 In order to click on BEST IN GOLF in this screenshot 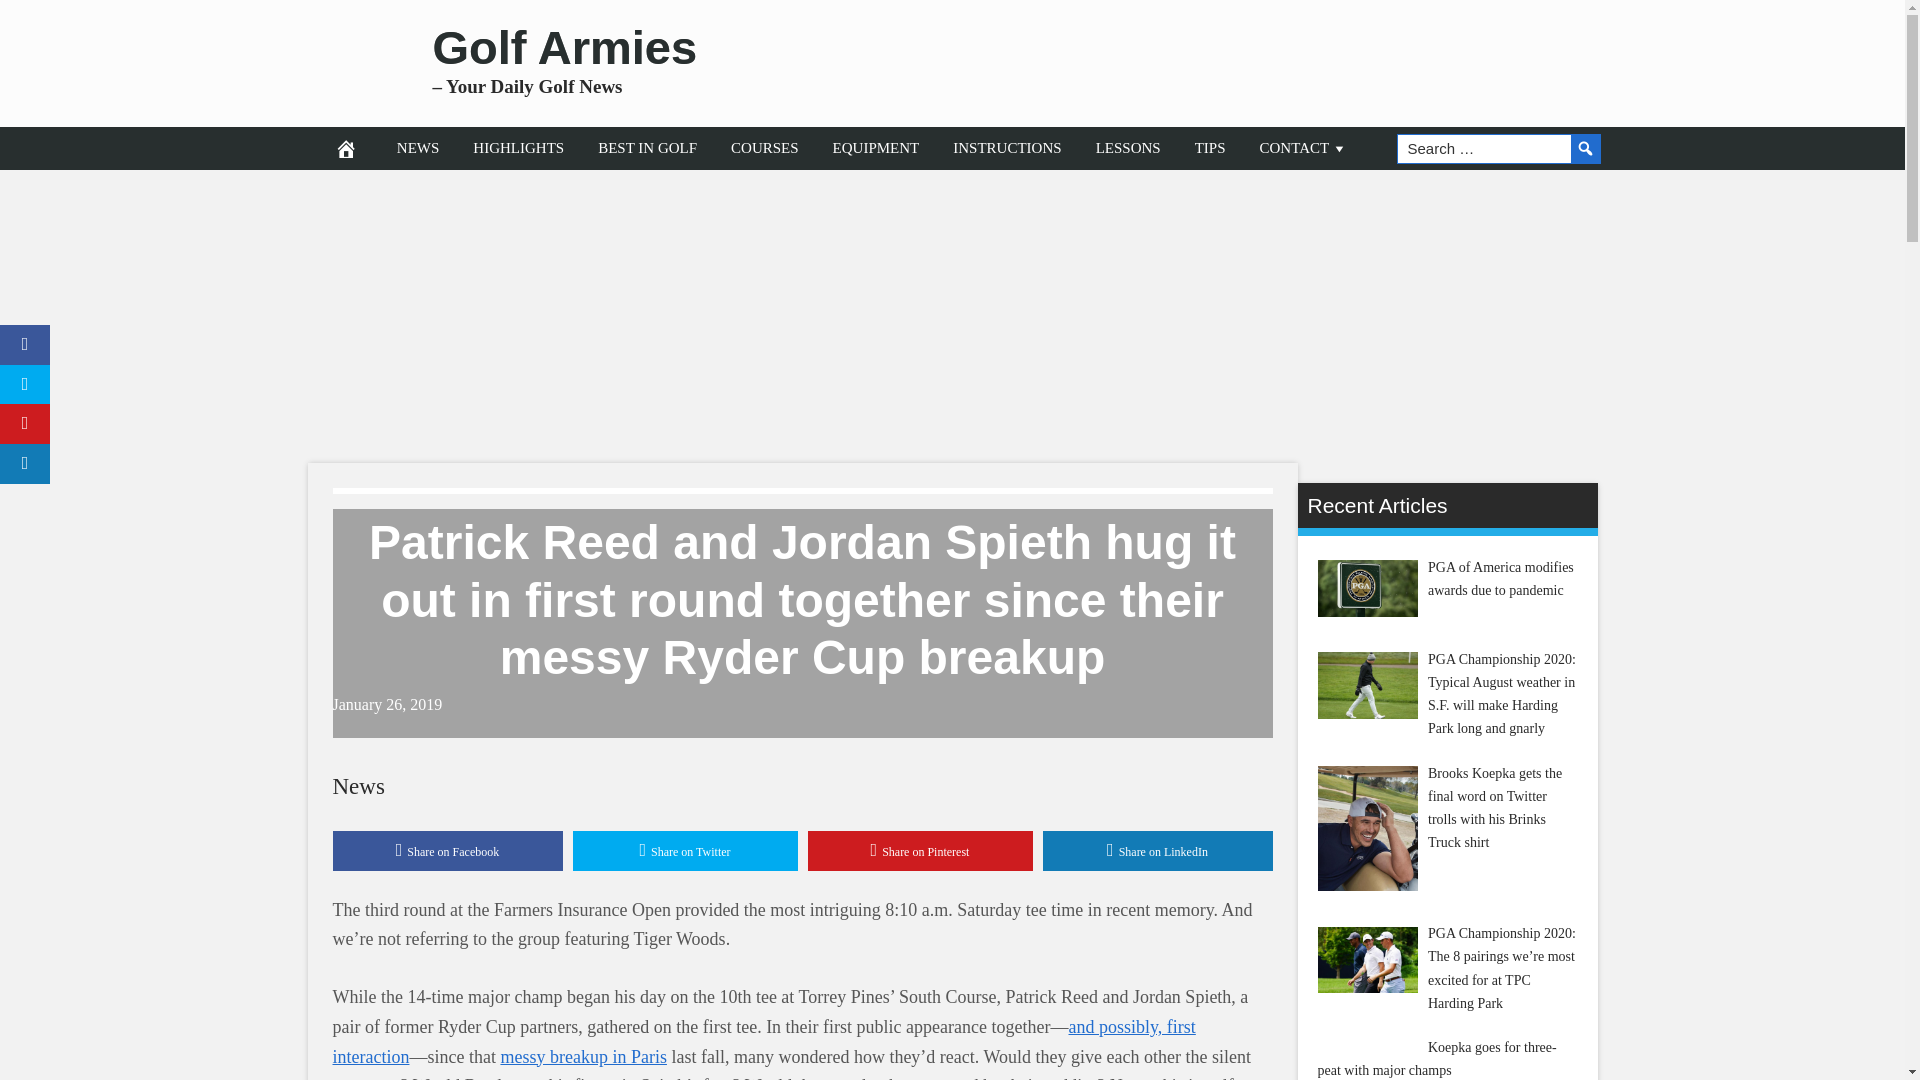, I will do `click(648, 148)`.